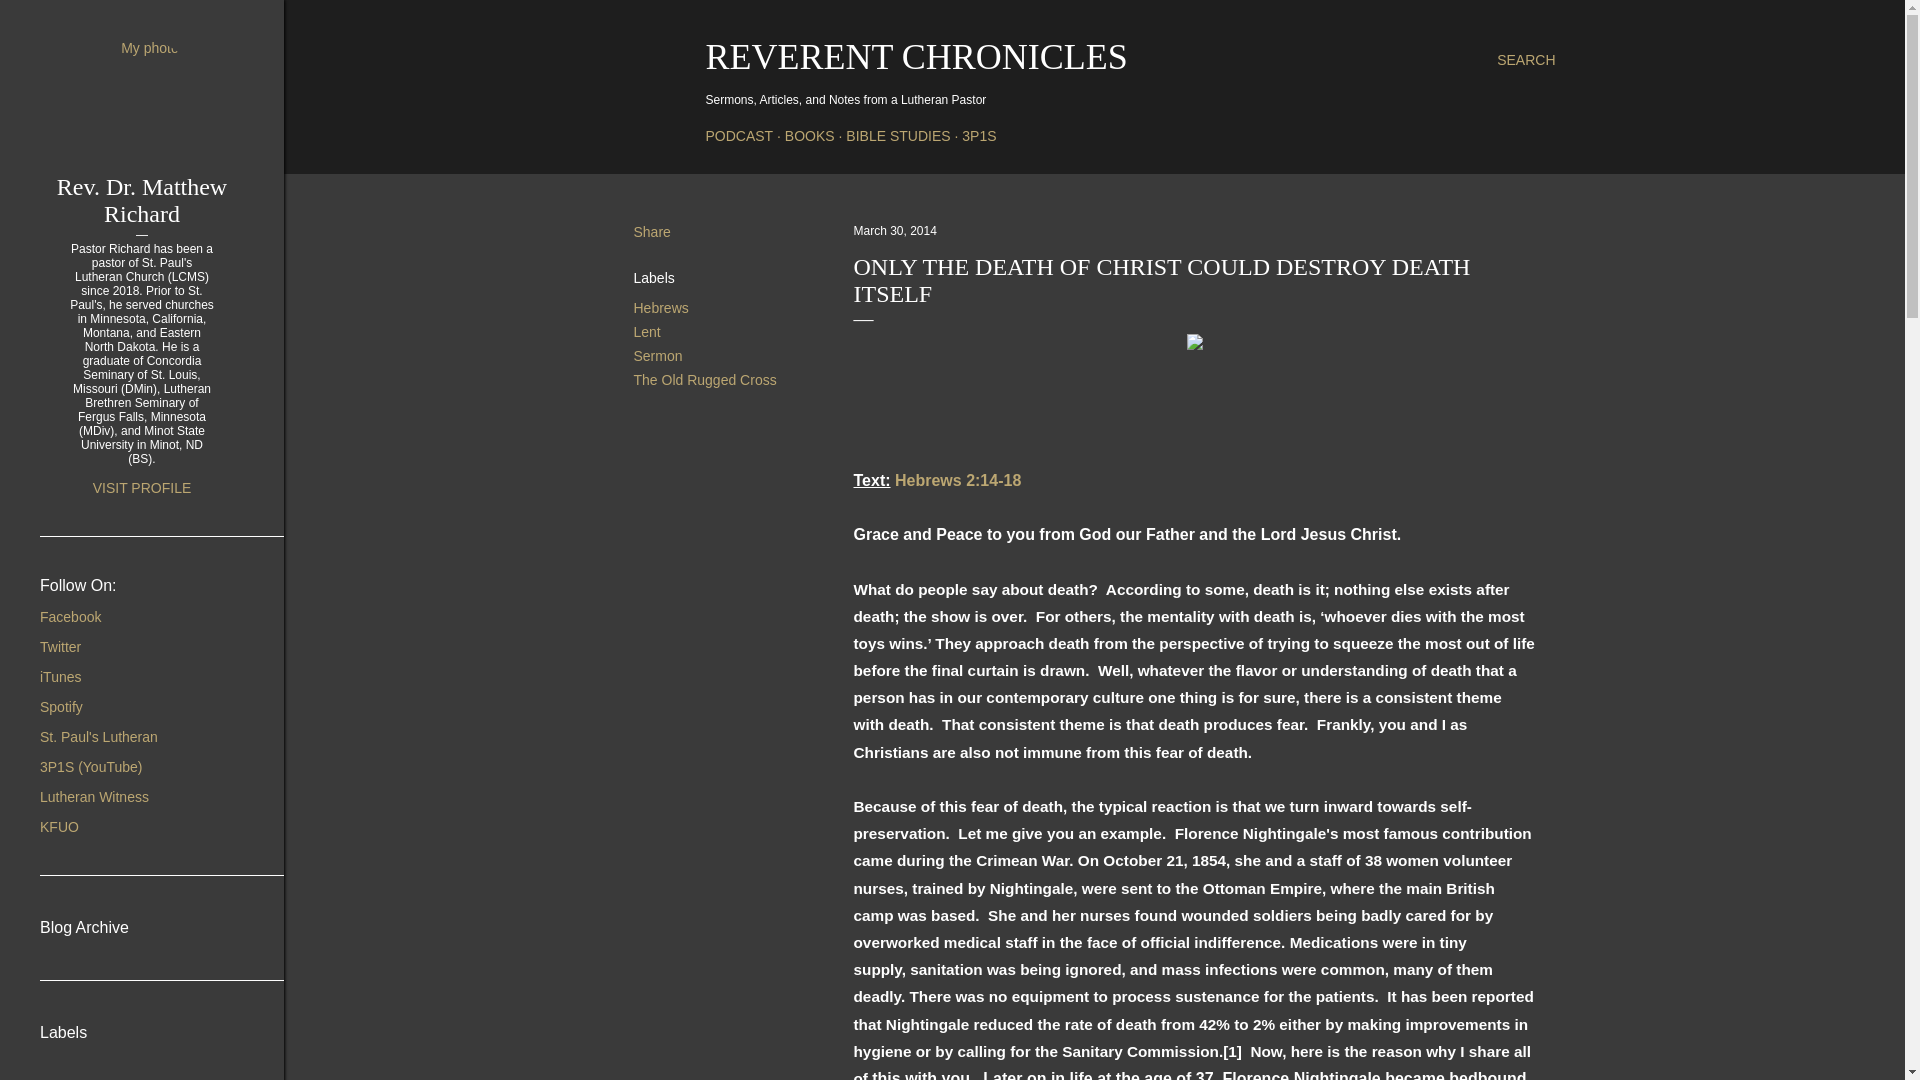 The height and width of the screenshot is (1080, 1920). Describe the element at coordinates (658, 355) in the screenshot. I see `Sermon` at that location.